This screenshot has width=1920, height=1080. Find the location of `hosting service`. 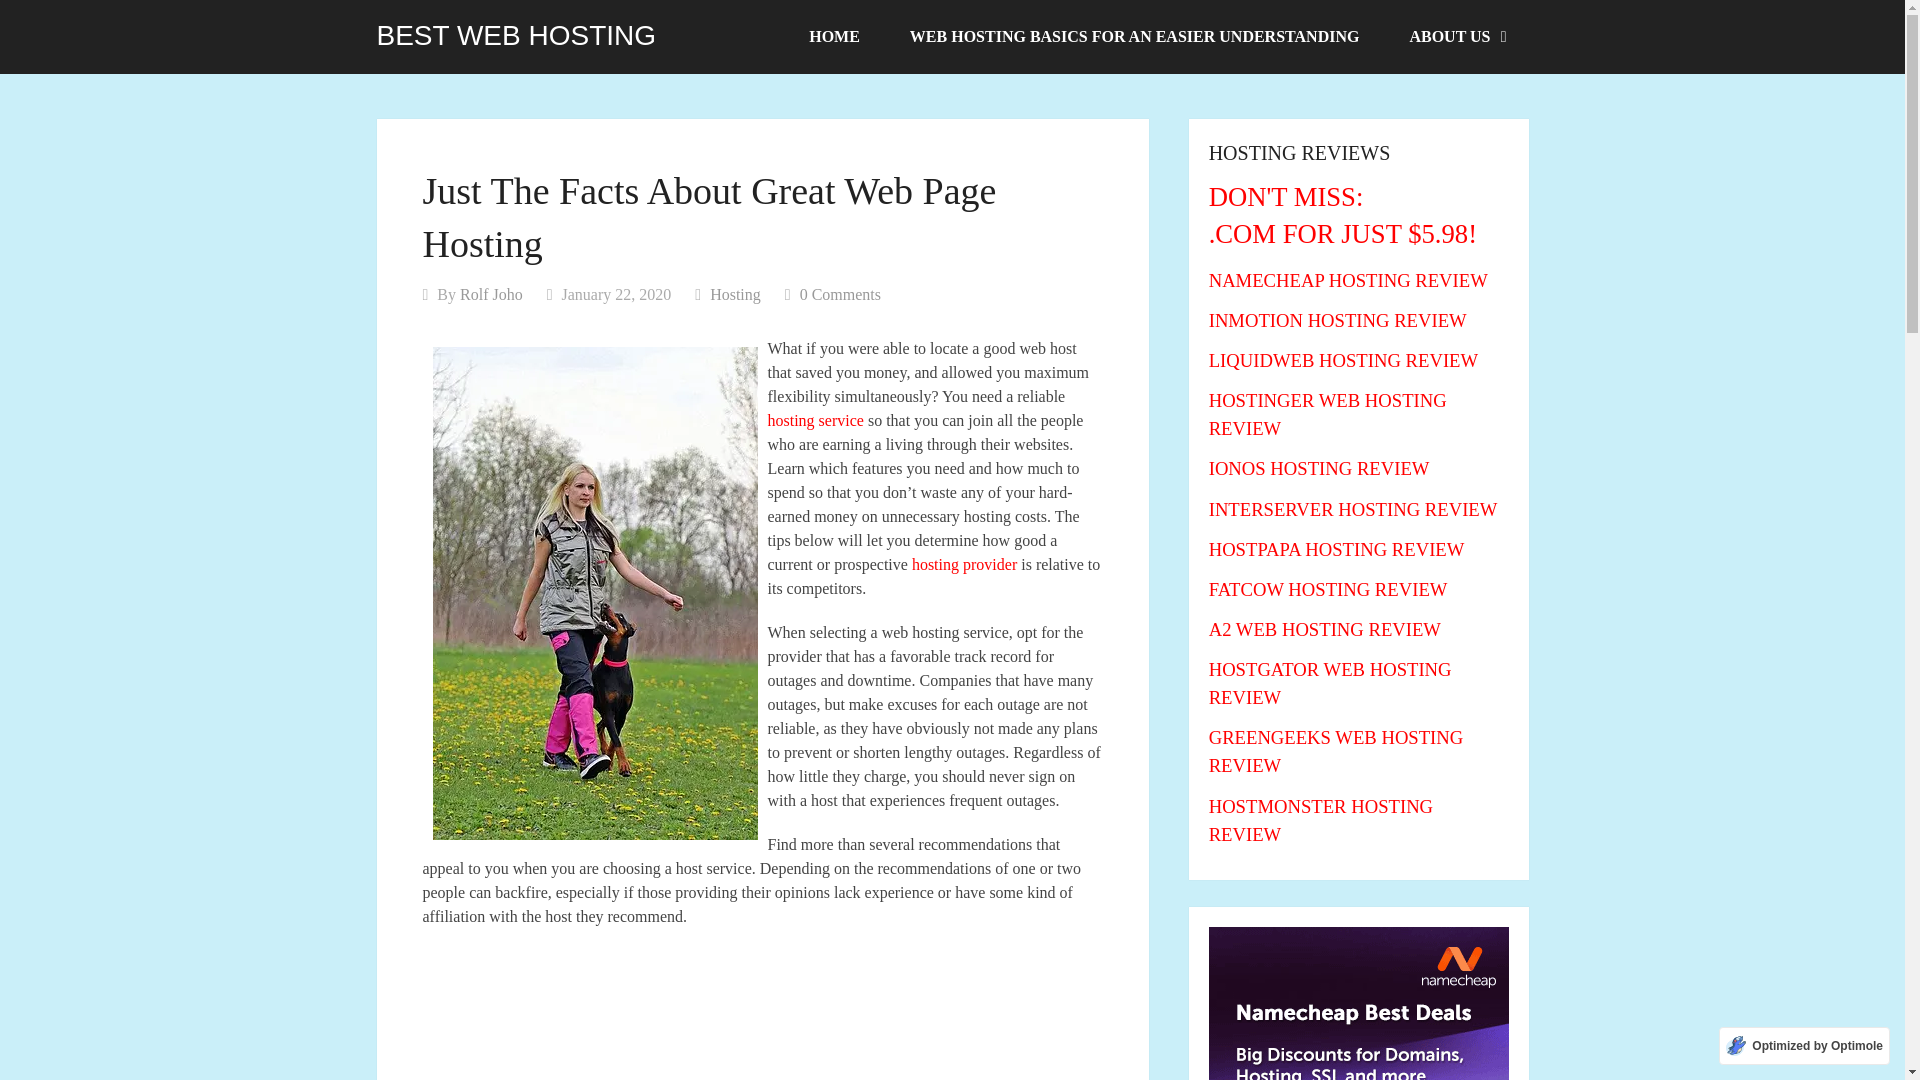

hosting service is located at coordinates (816, 420).